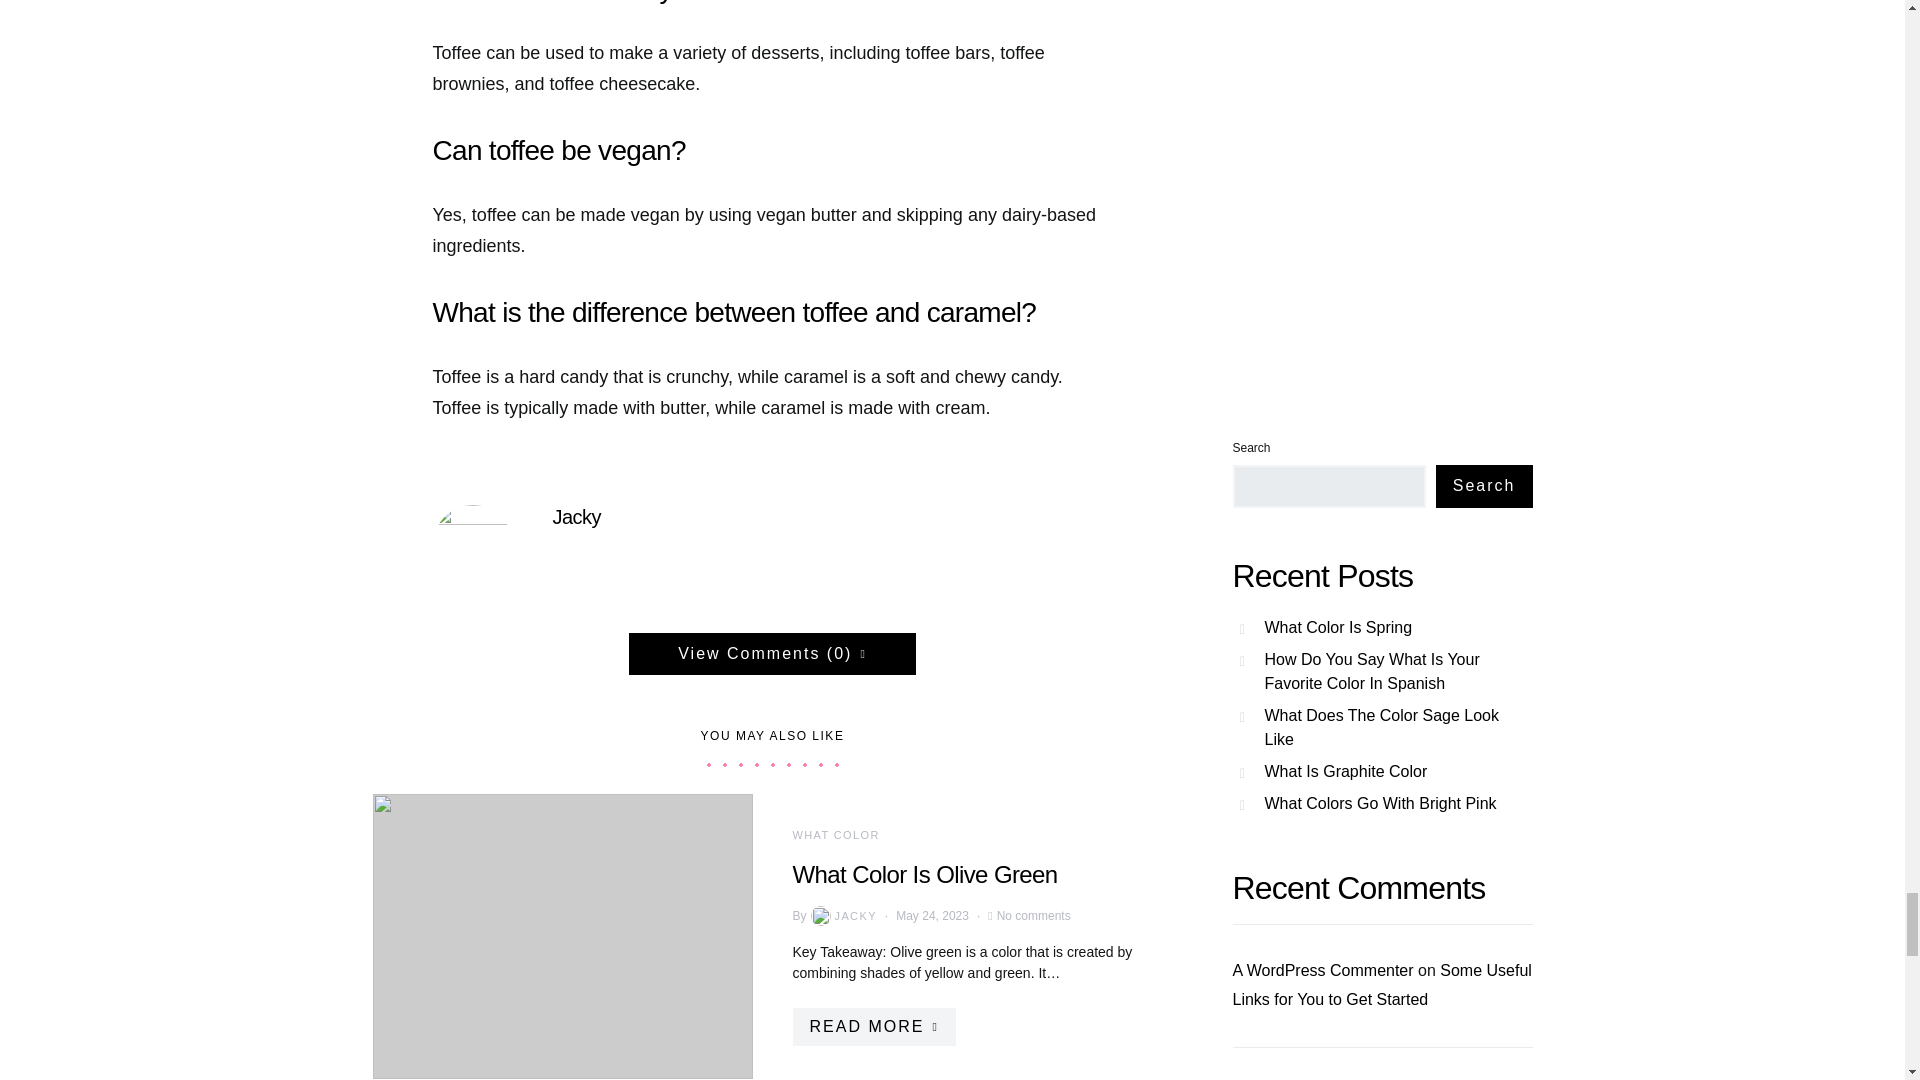 This screenshot has height=1080, width=1920. I want to click on View all posts by Jacky, so click(842, 916).